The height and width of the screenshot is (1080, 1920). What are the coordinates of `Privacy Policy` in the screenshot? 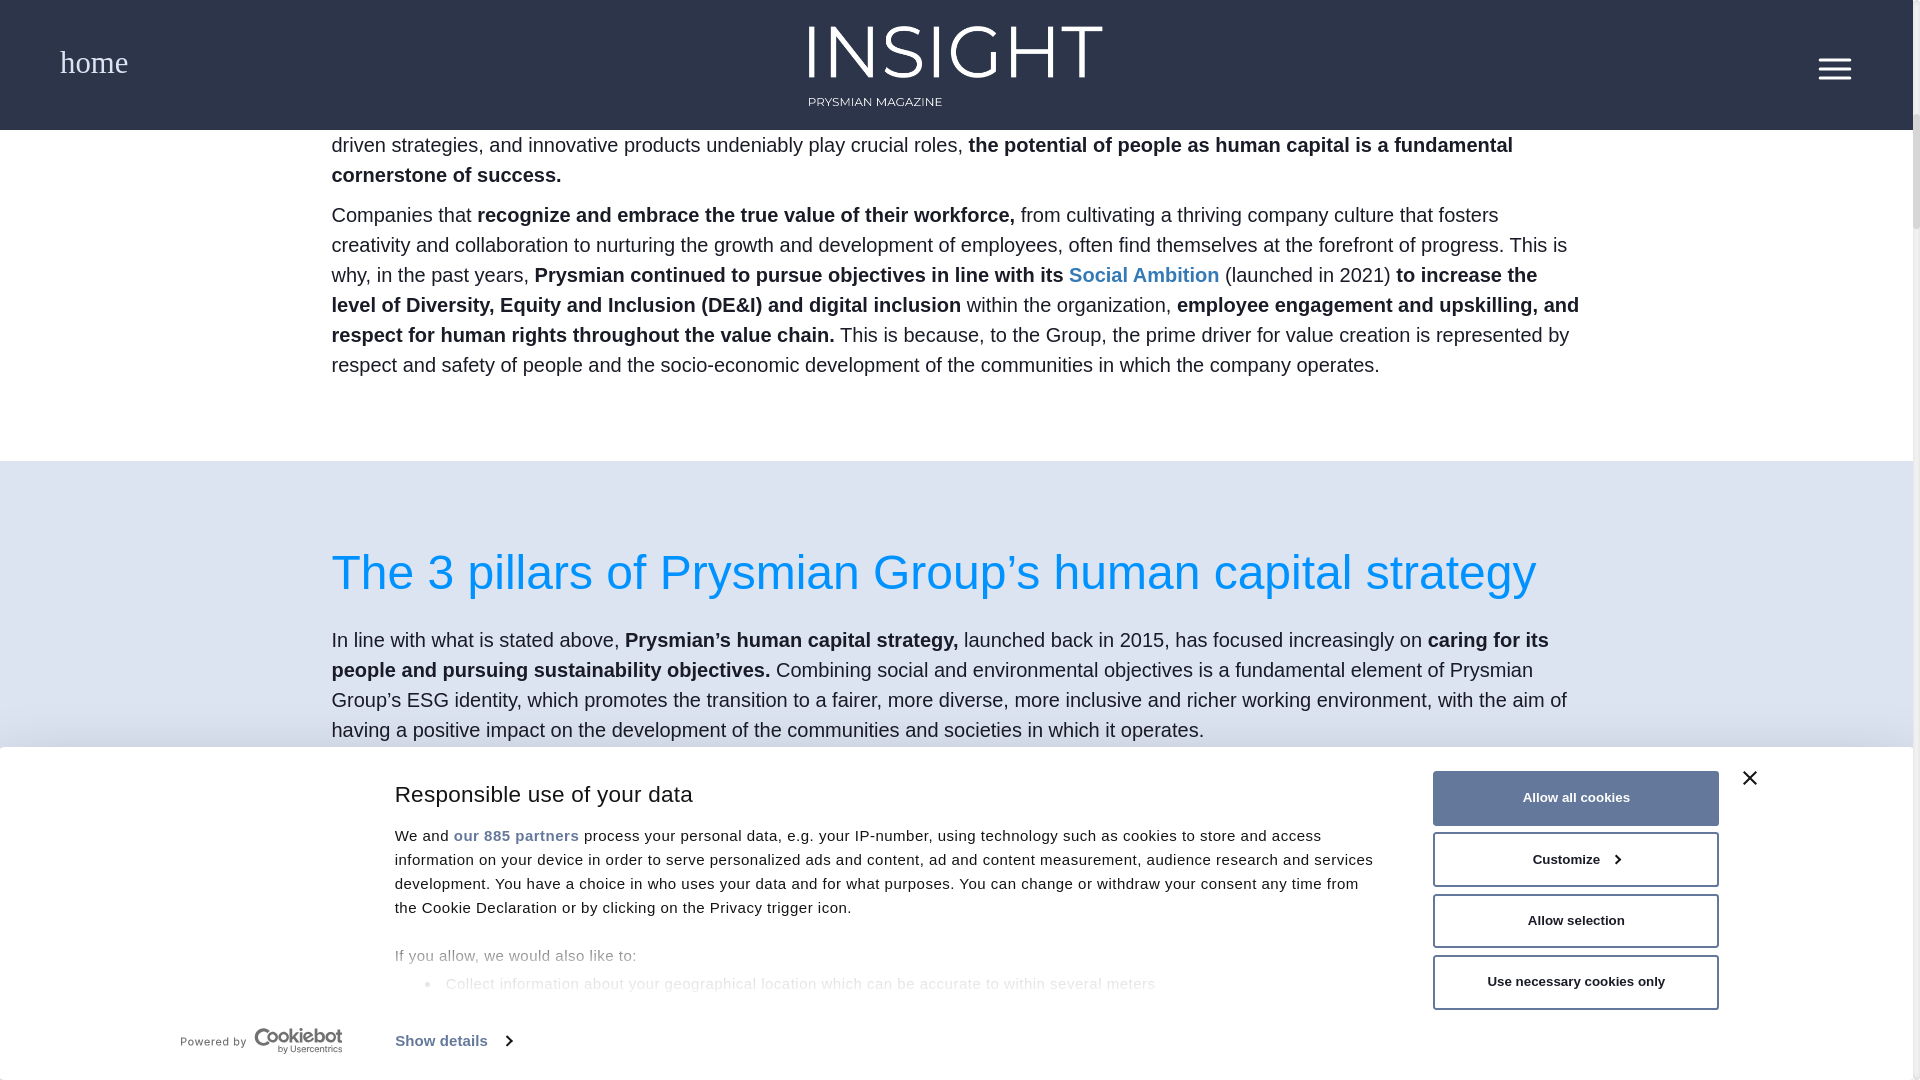 It's located at (781, 98).